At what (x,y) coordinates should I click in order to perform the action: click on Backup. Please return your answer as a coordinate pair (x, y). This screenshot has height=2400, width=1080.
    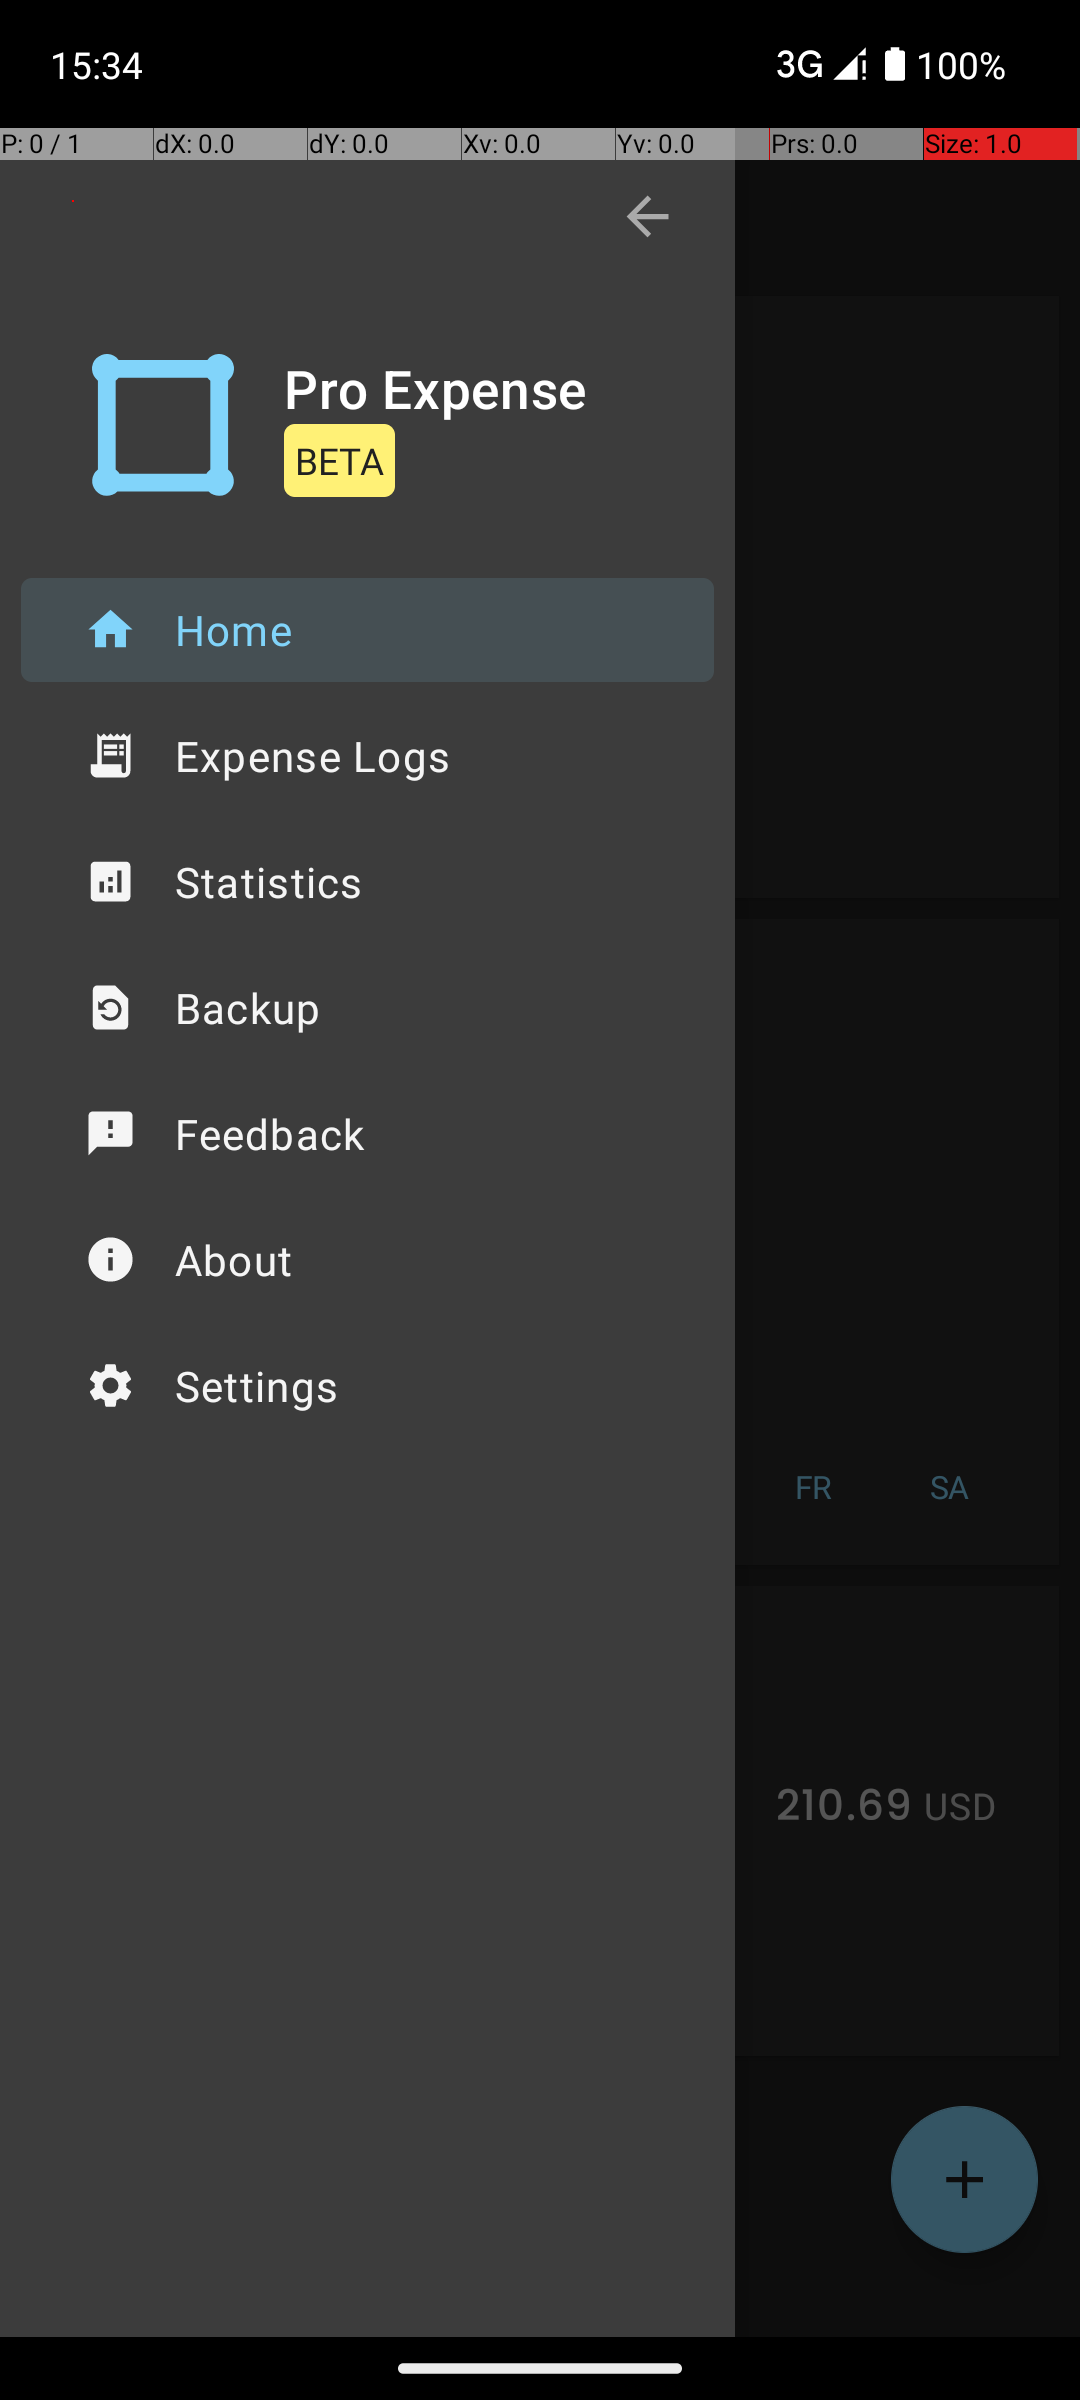
    Looking at the image, I should click on (368, 1008).